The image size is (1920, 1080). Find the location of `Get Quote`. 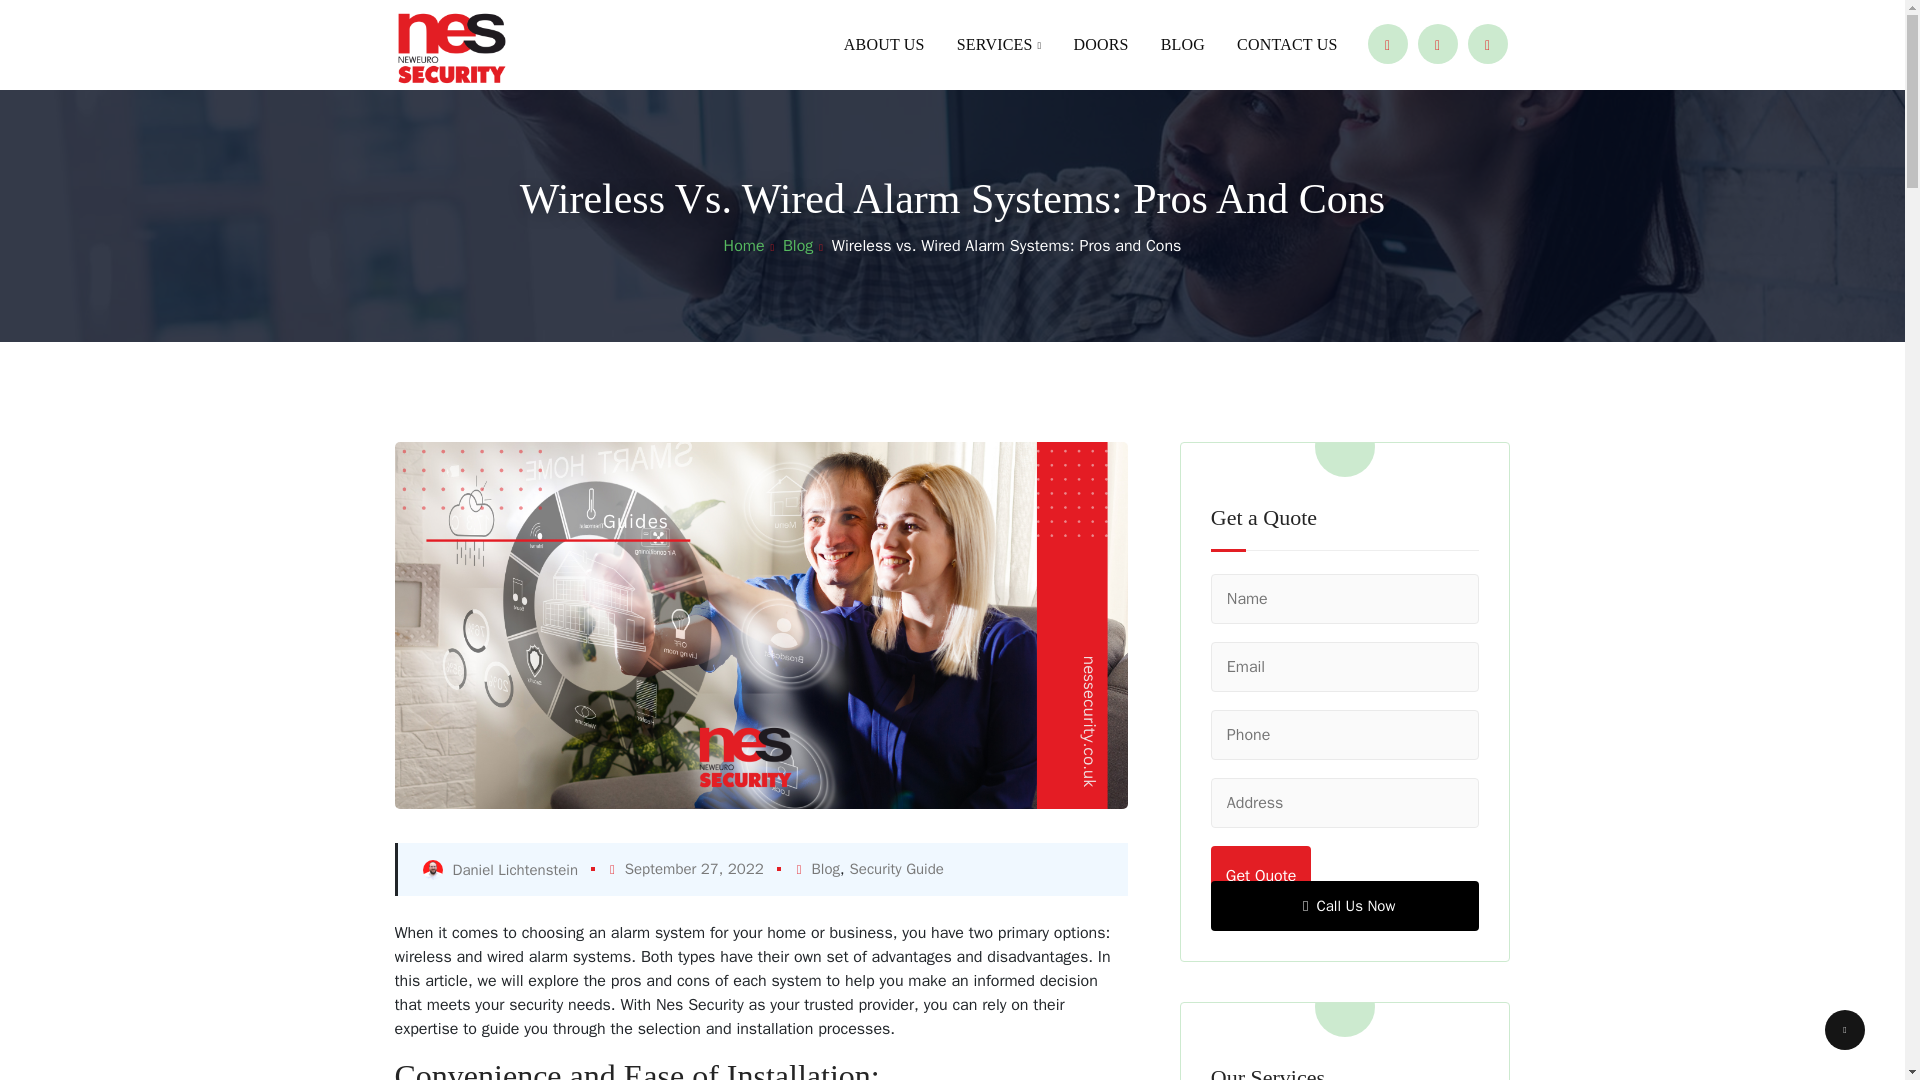

Get Quote is located at coordinates (1261, 870).